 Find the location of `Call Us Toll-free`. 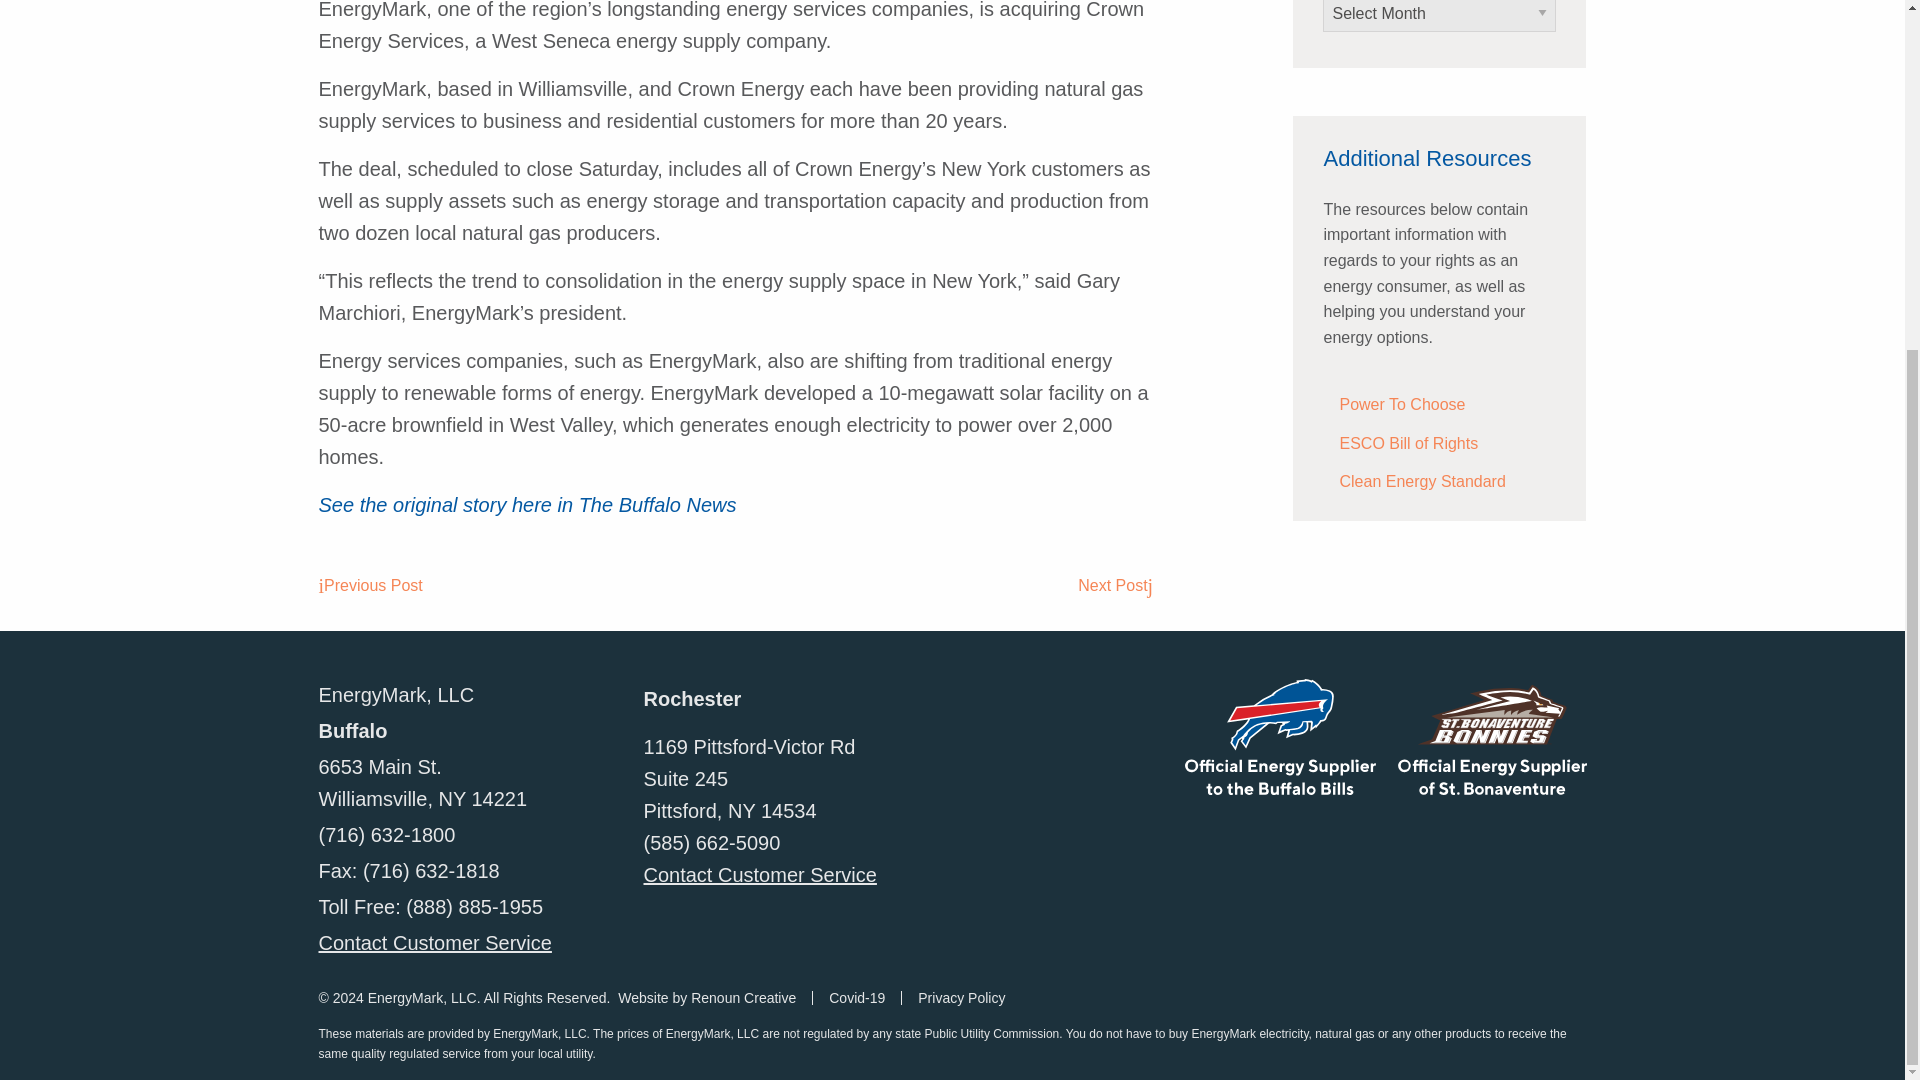

Call Us Toll-free is located at coordinates (474, 907).